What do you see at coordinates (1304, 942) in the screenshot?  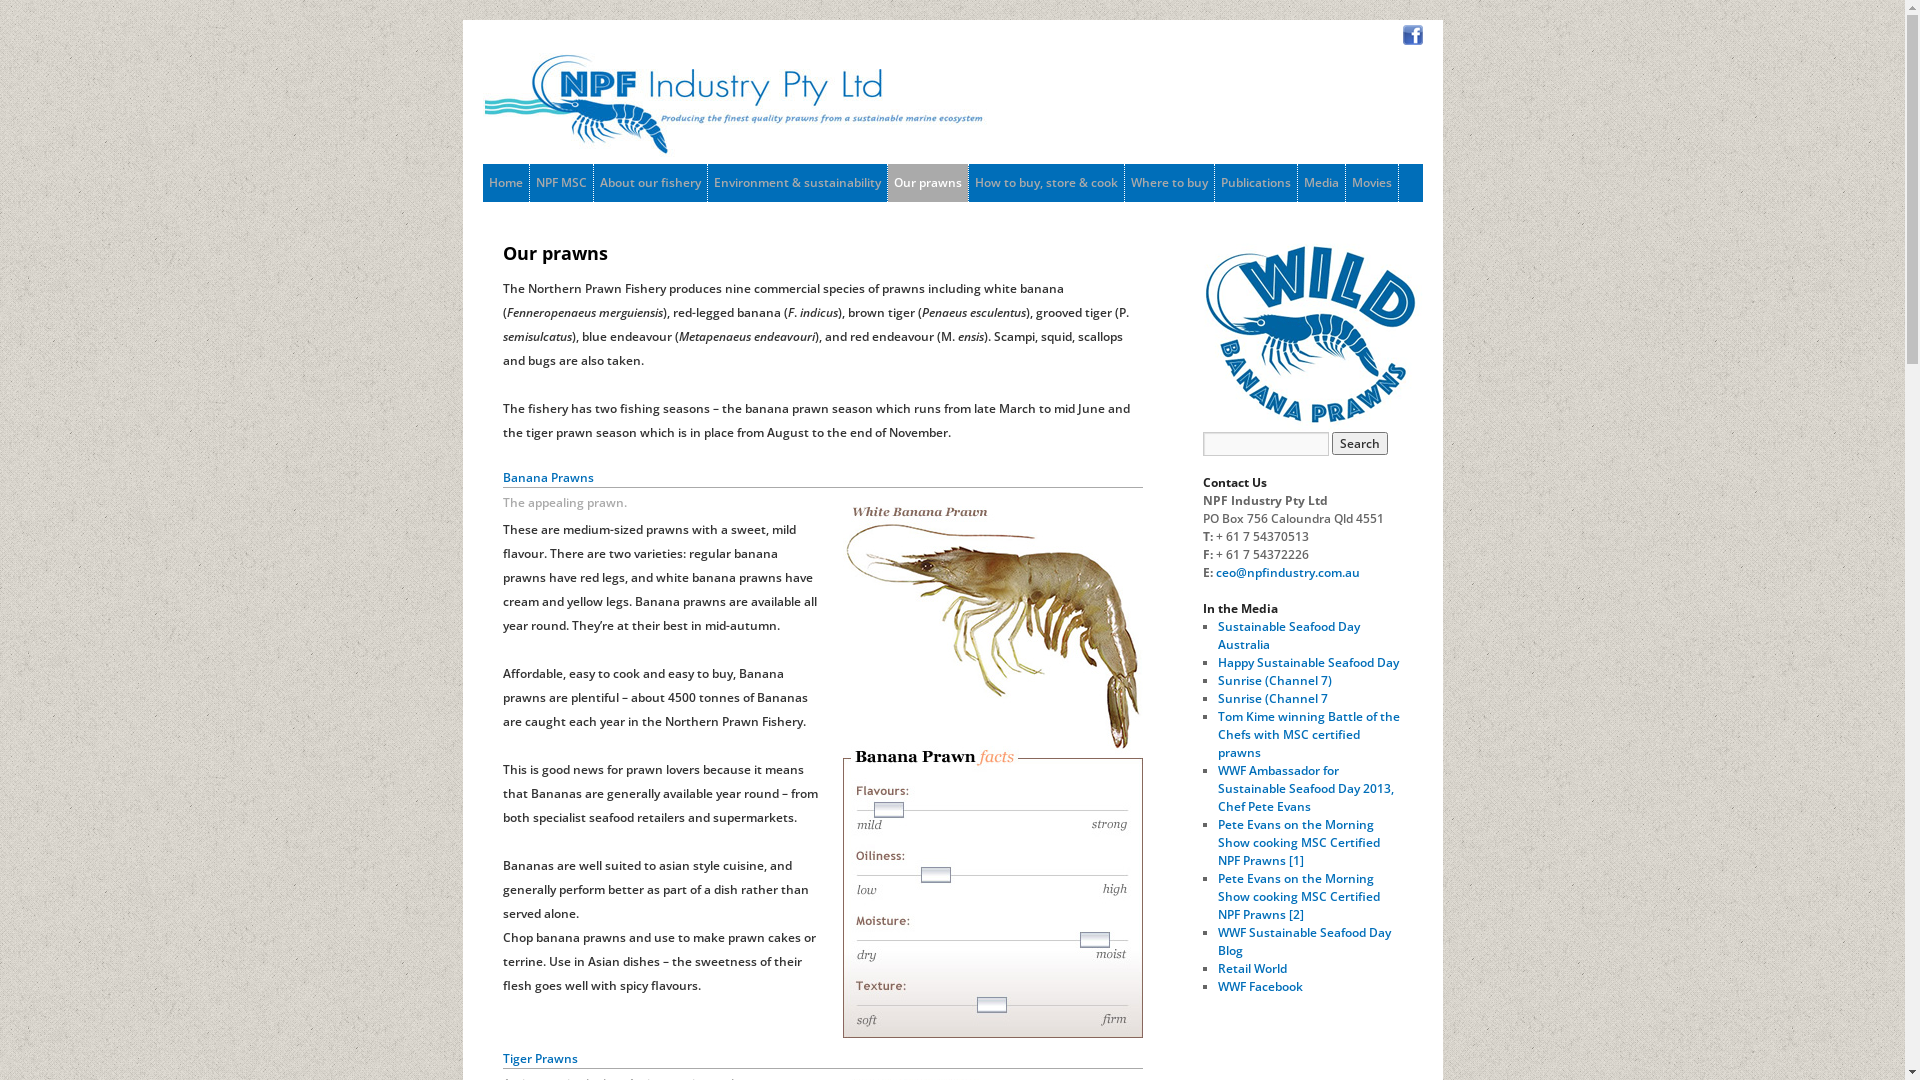 I see `WWF Sustainable Seafood Day Blog` at bounding box center [1304, 942].